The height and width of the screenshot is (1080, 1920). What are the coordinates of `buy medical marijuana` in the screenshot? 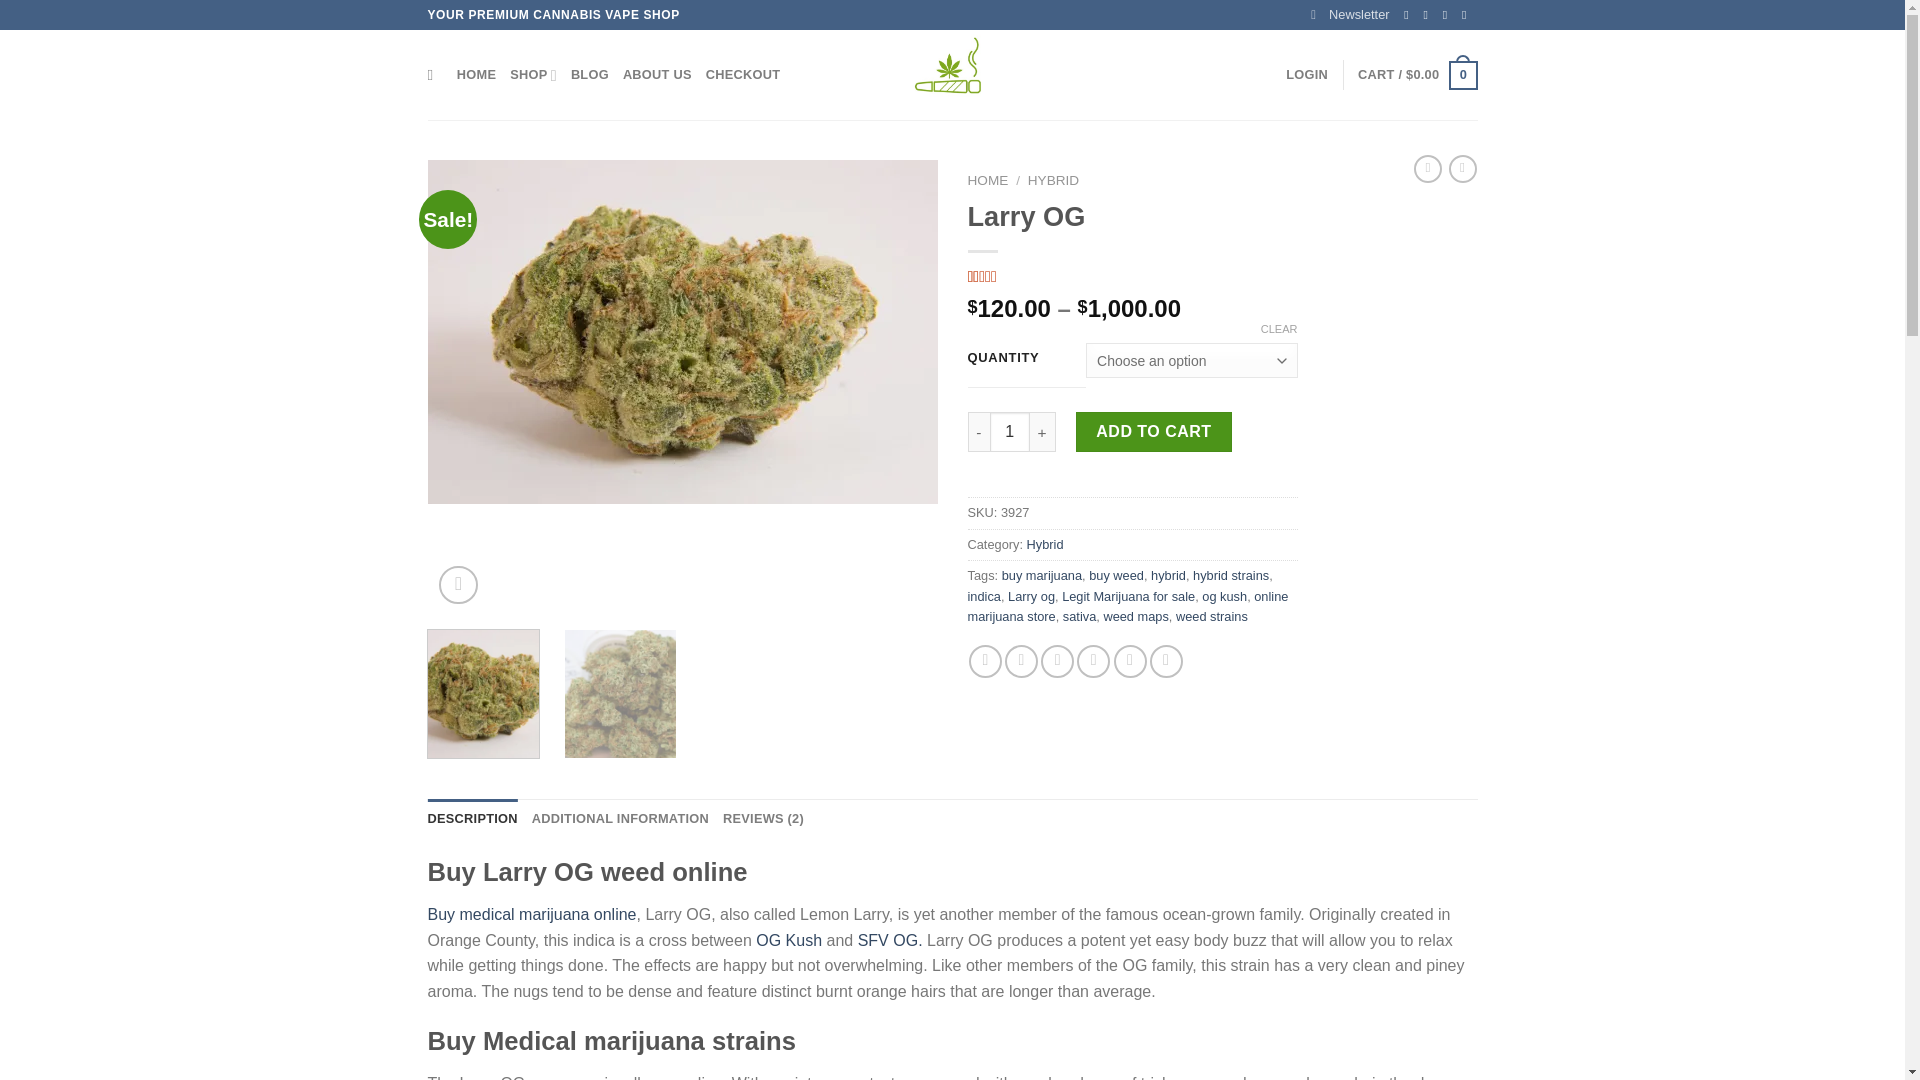 It's located at (683, 332).